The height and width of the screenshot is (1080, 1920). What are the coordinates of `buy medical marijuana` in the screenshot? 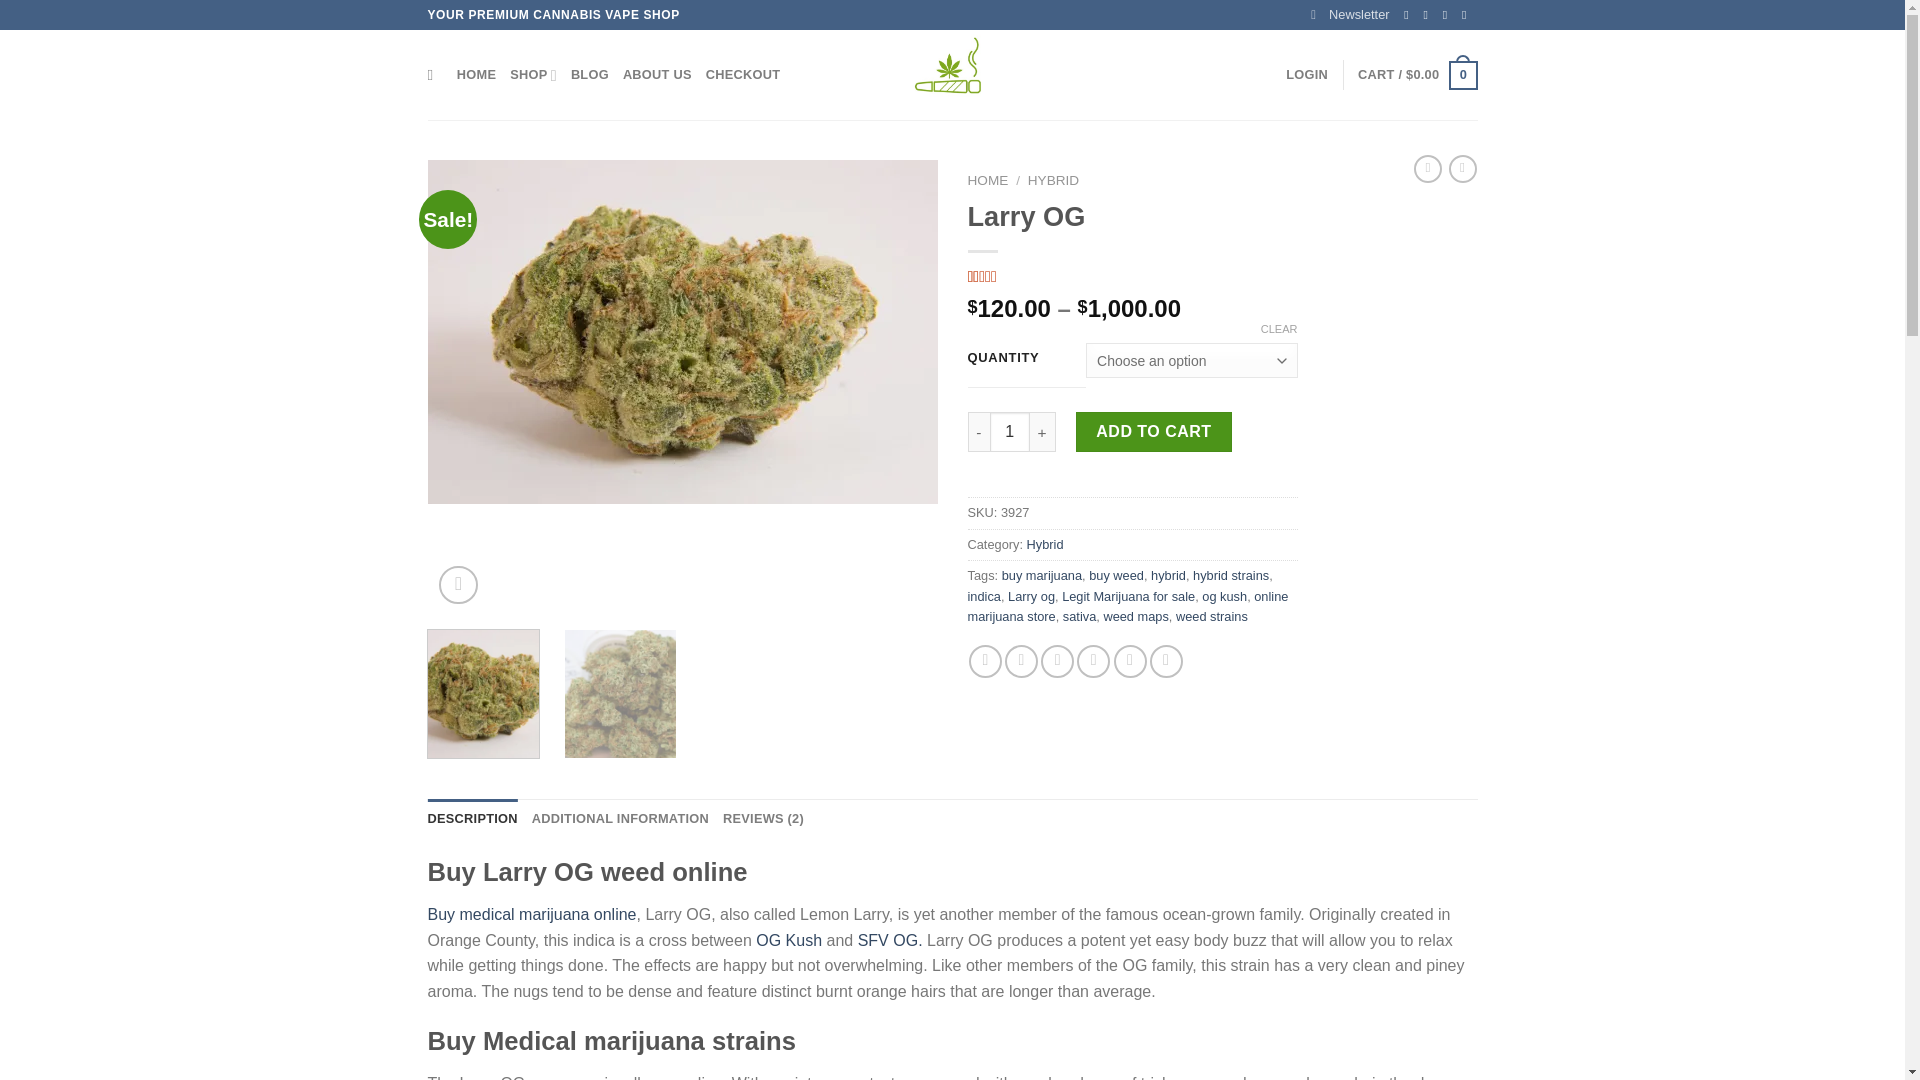 It's located at (683, 332).